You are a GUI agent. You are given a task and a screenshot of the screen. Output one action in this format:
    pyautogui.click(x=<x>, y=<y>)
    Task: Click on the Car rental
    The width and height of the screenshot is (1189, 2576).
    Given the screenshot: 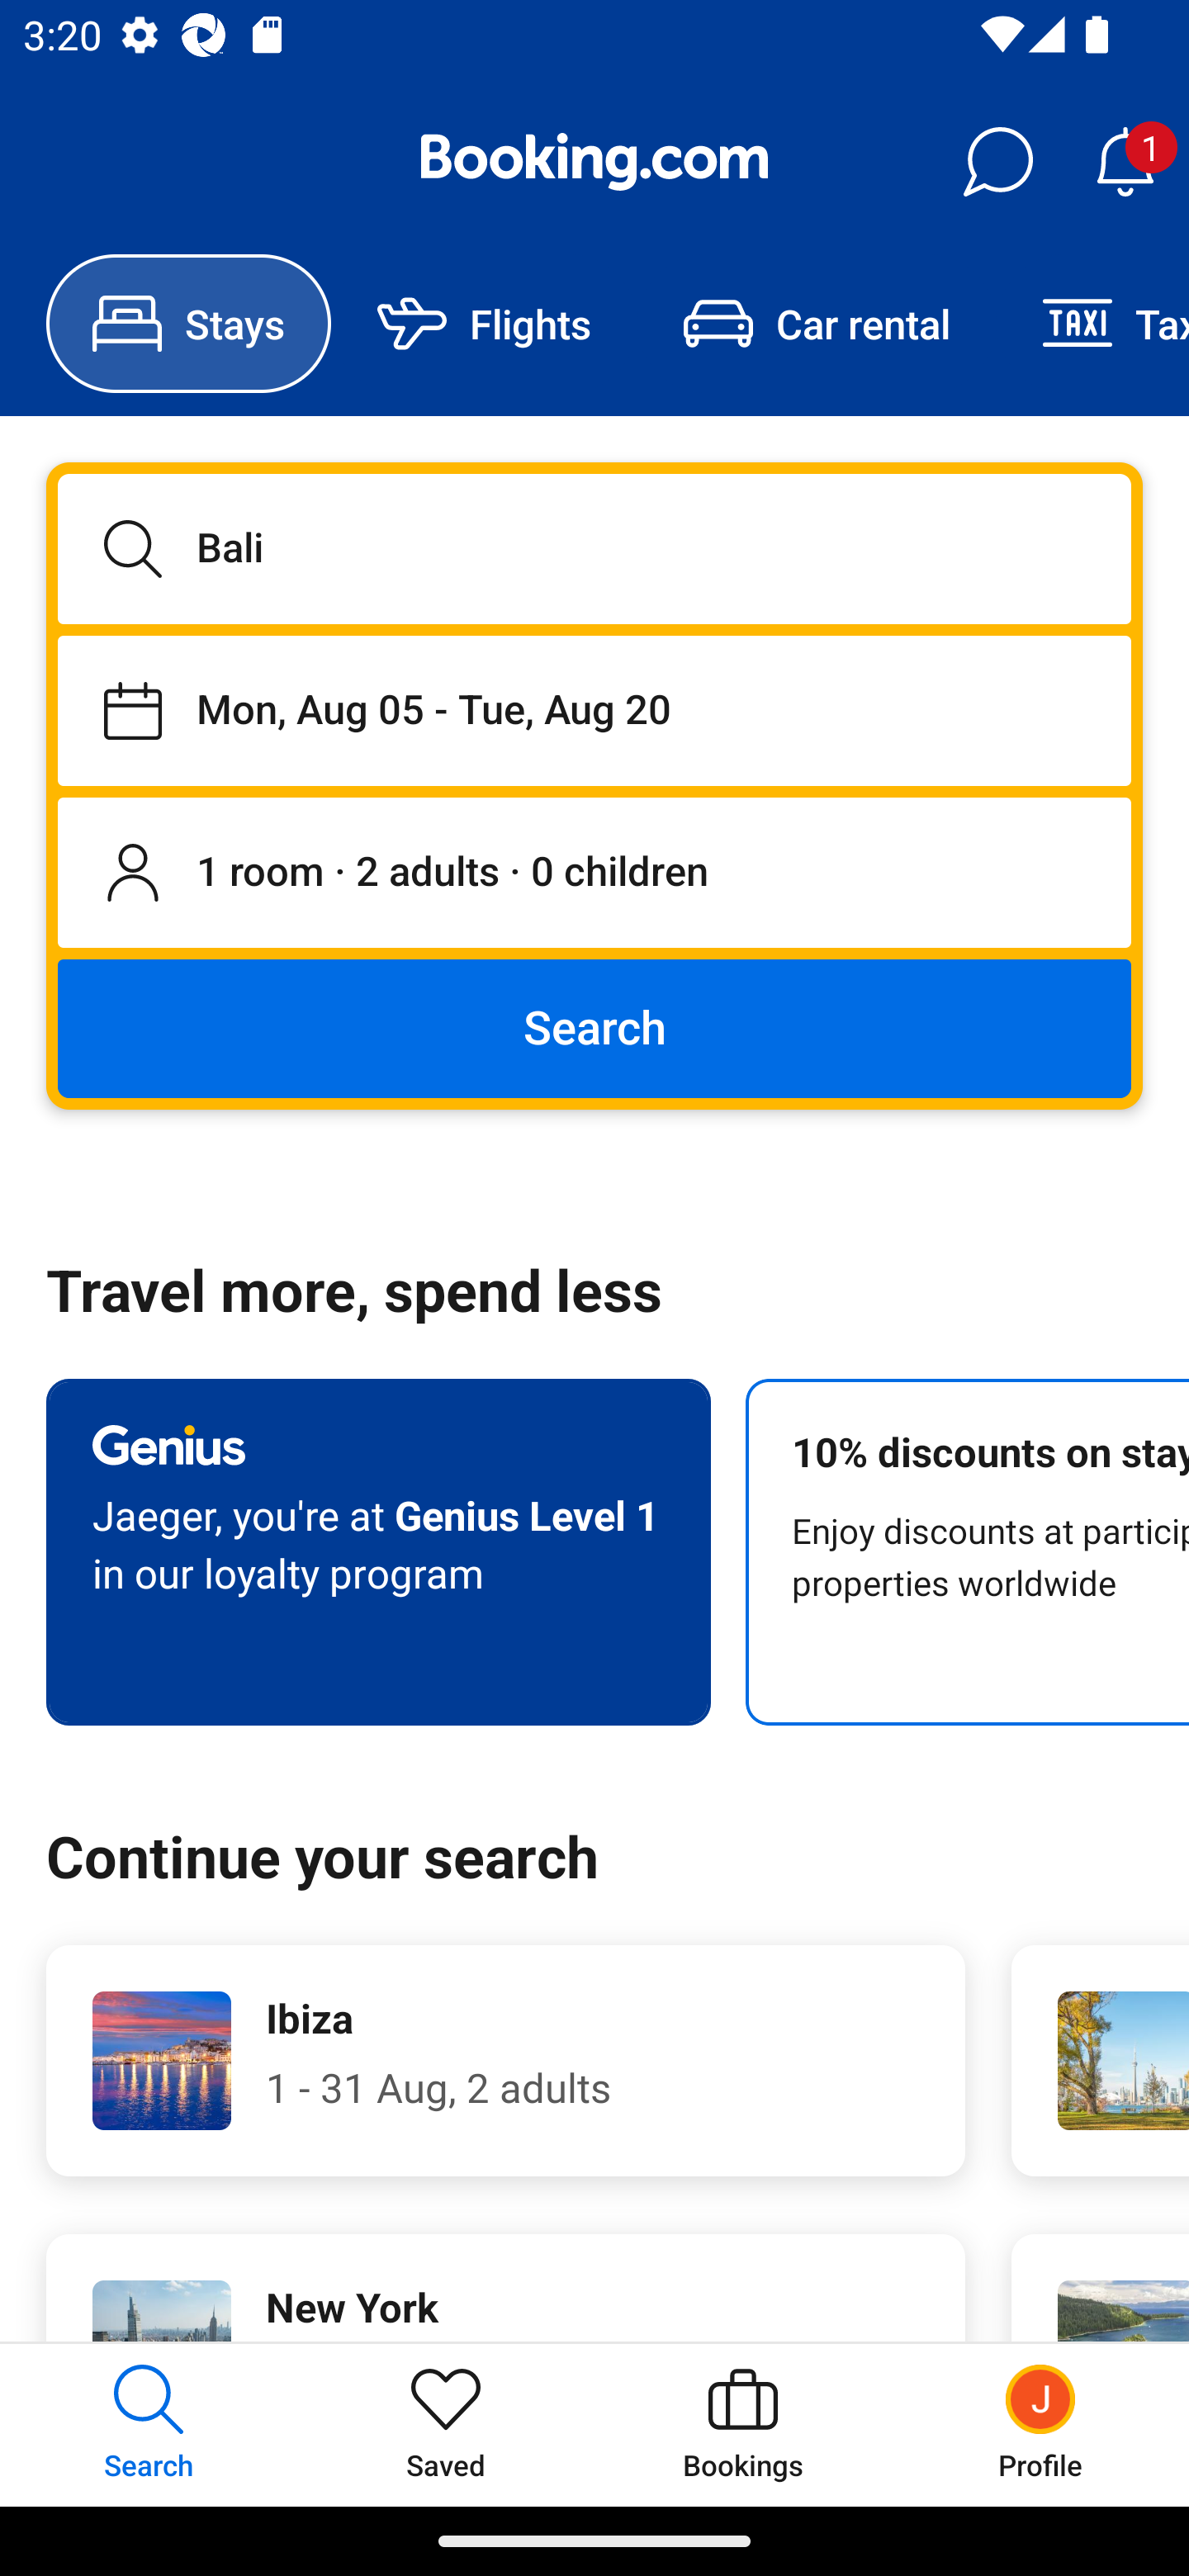 What is the action you would take?
    pyautogui.click(x=816, y=324)
    